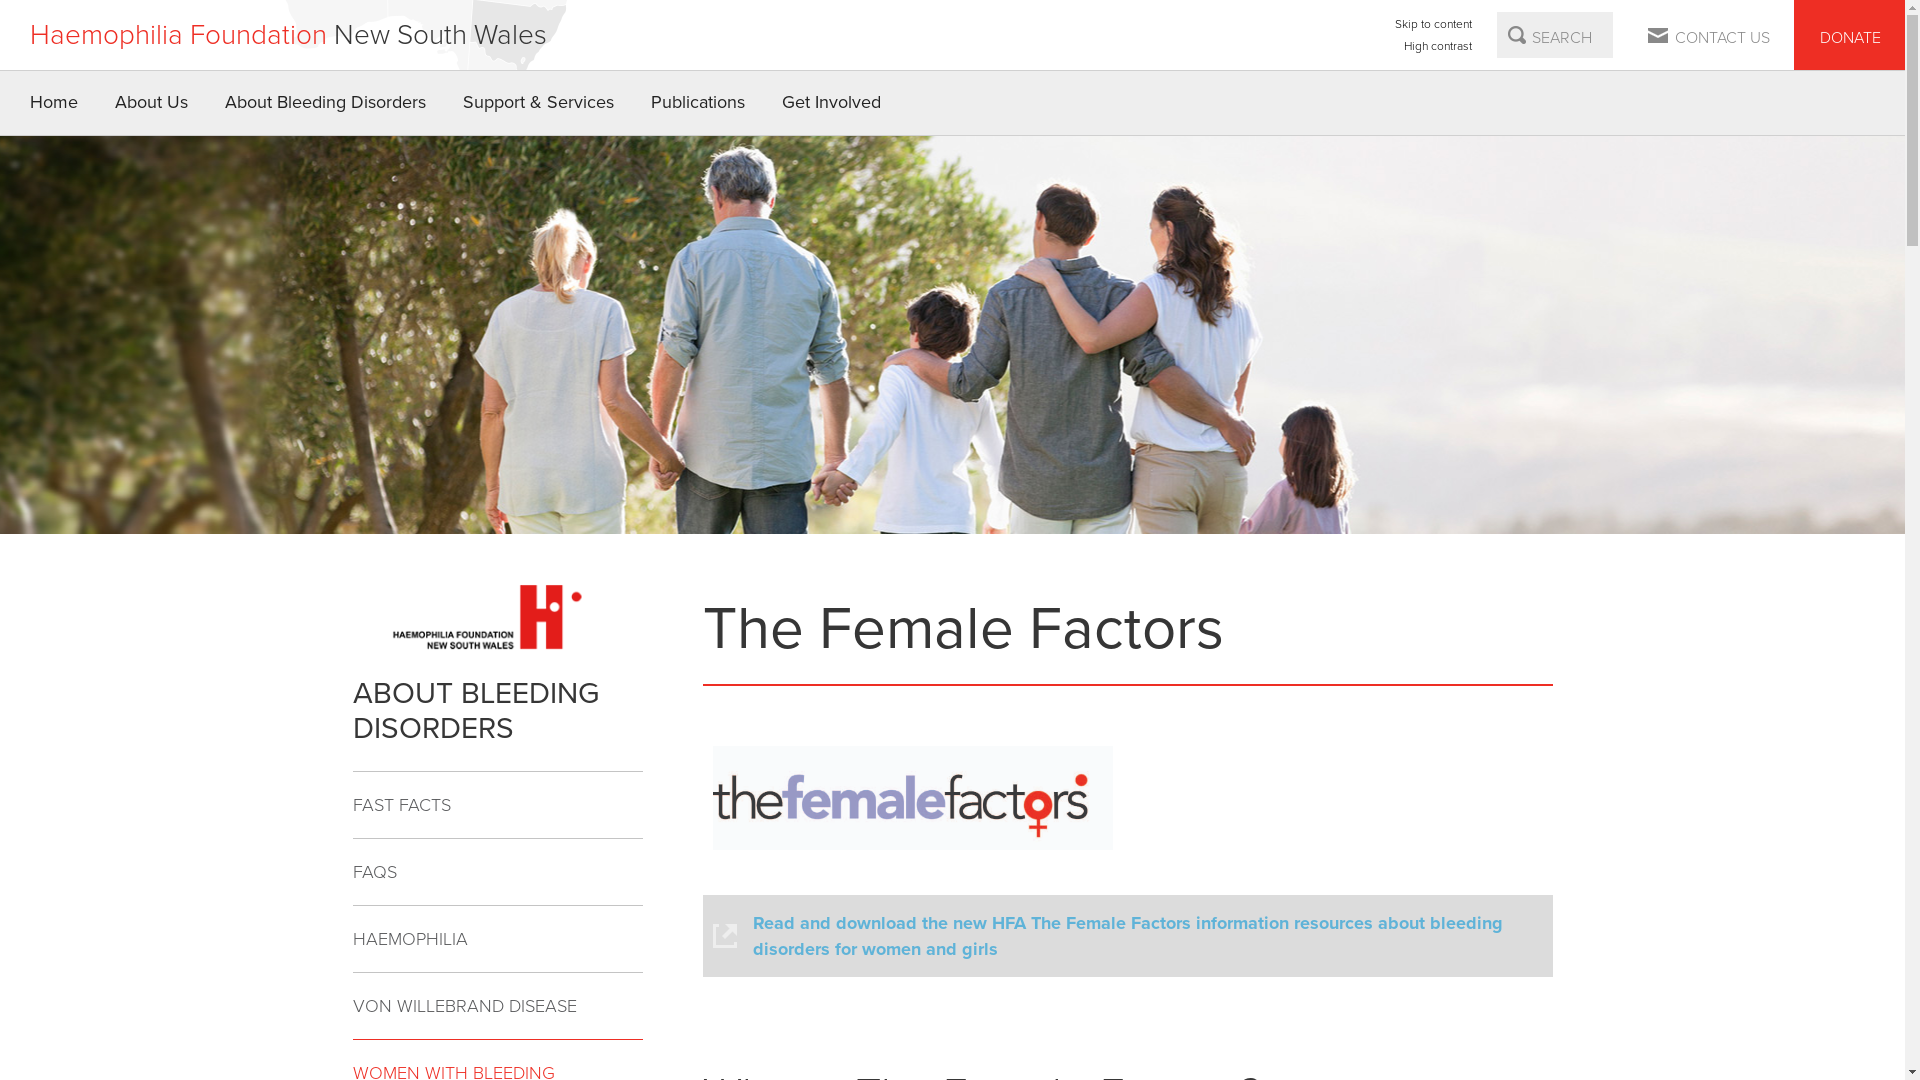 The width and height of the screenshot is (1920, 1080). What do you see at coordinates (54, 103) in the screenshot?
I see `Home` at bounding box center [54, 103].